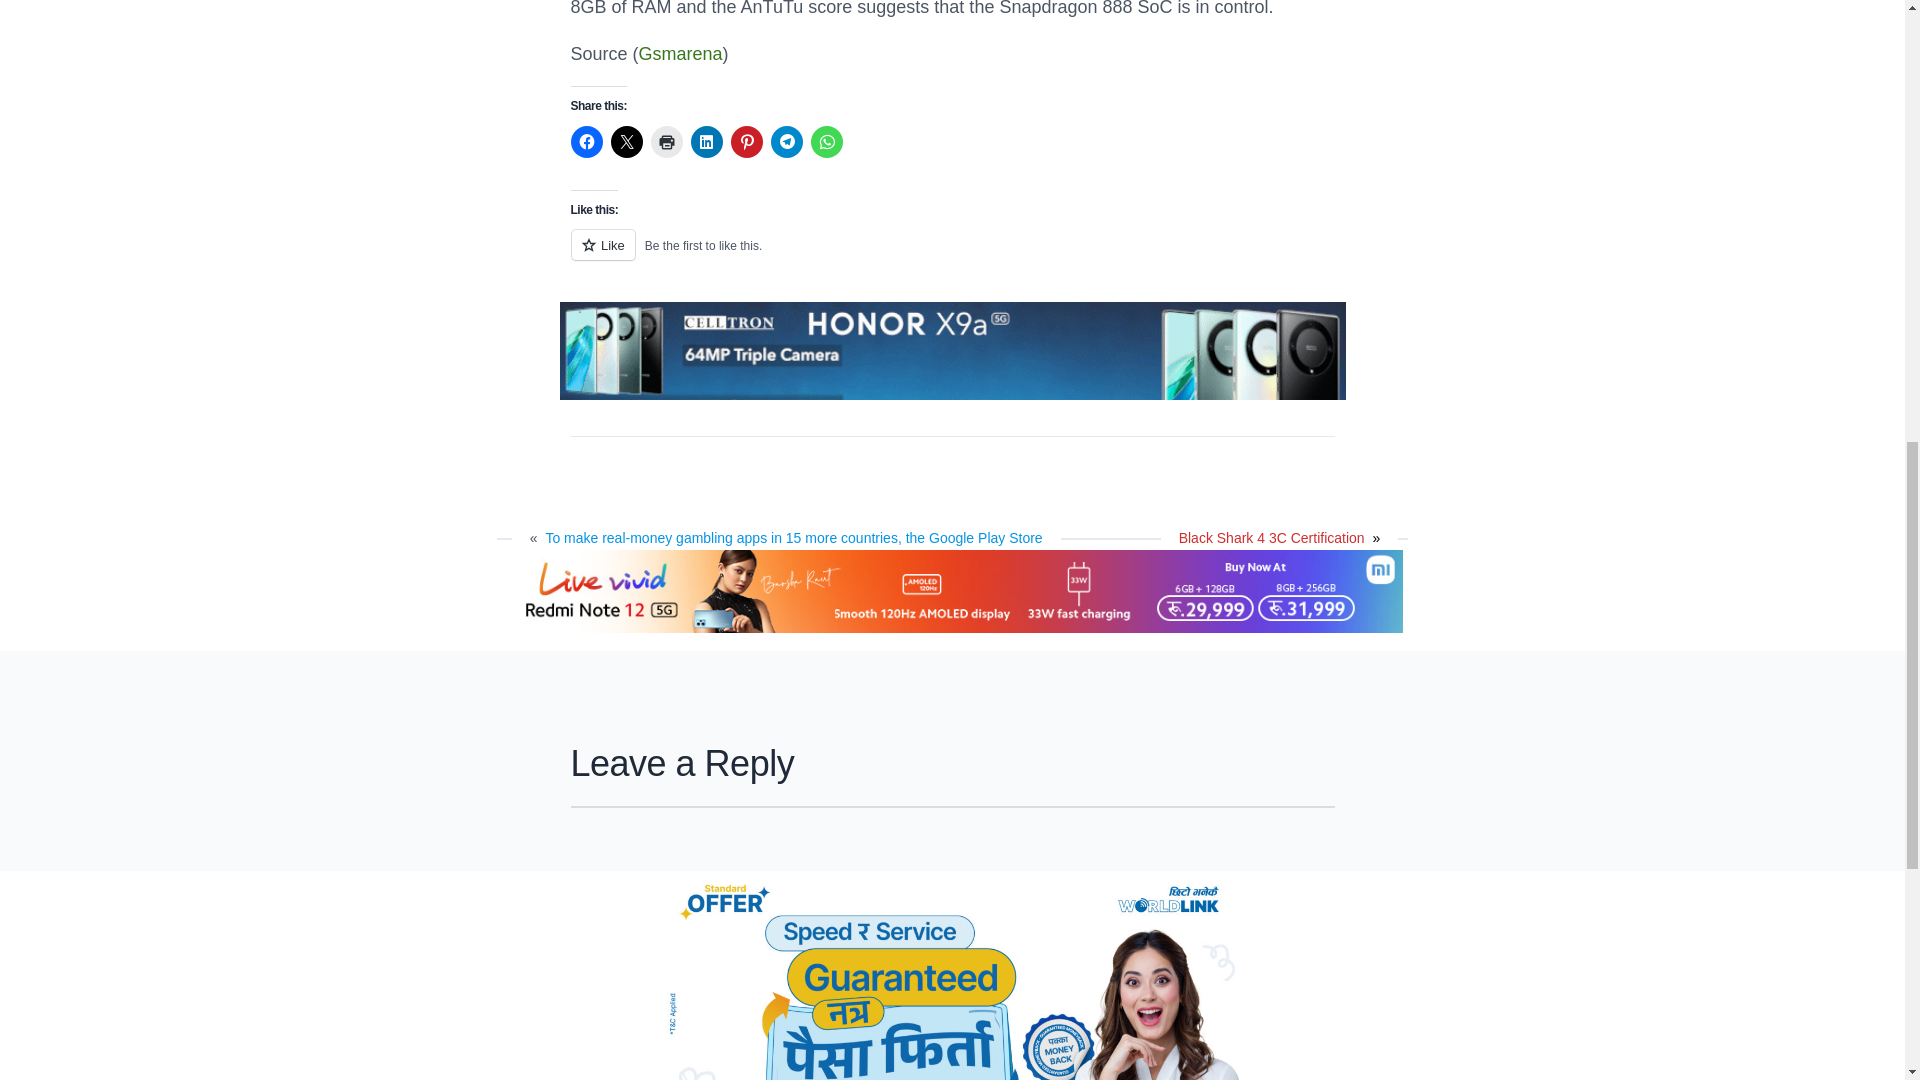 This screenshot has height=1080, width=1920. Describe the element at coordinates (1272, 538) in the screenshot. I see `Black Shark 4 3C Certification` at that location.